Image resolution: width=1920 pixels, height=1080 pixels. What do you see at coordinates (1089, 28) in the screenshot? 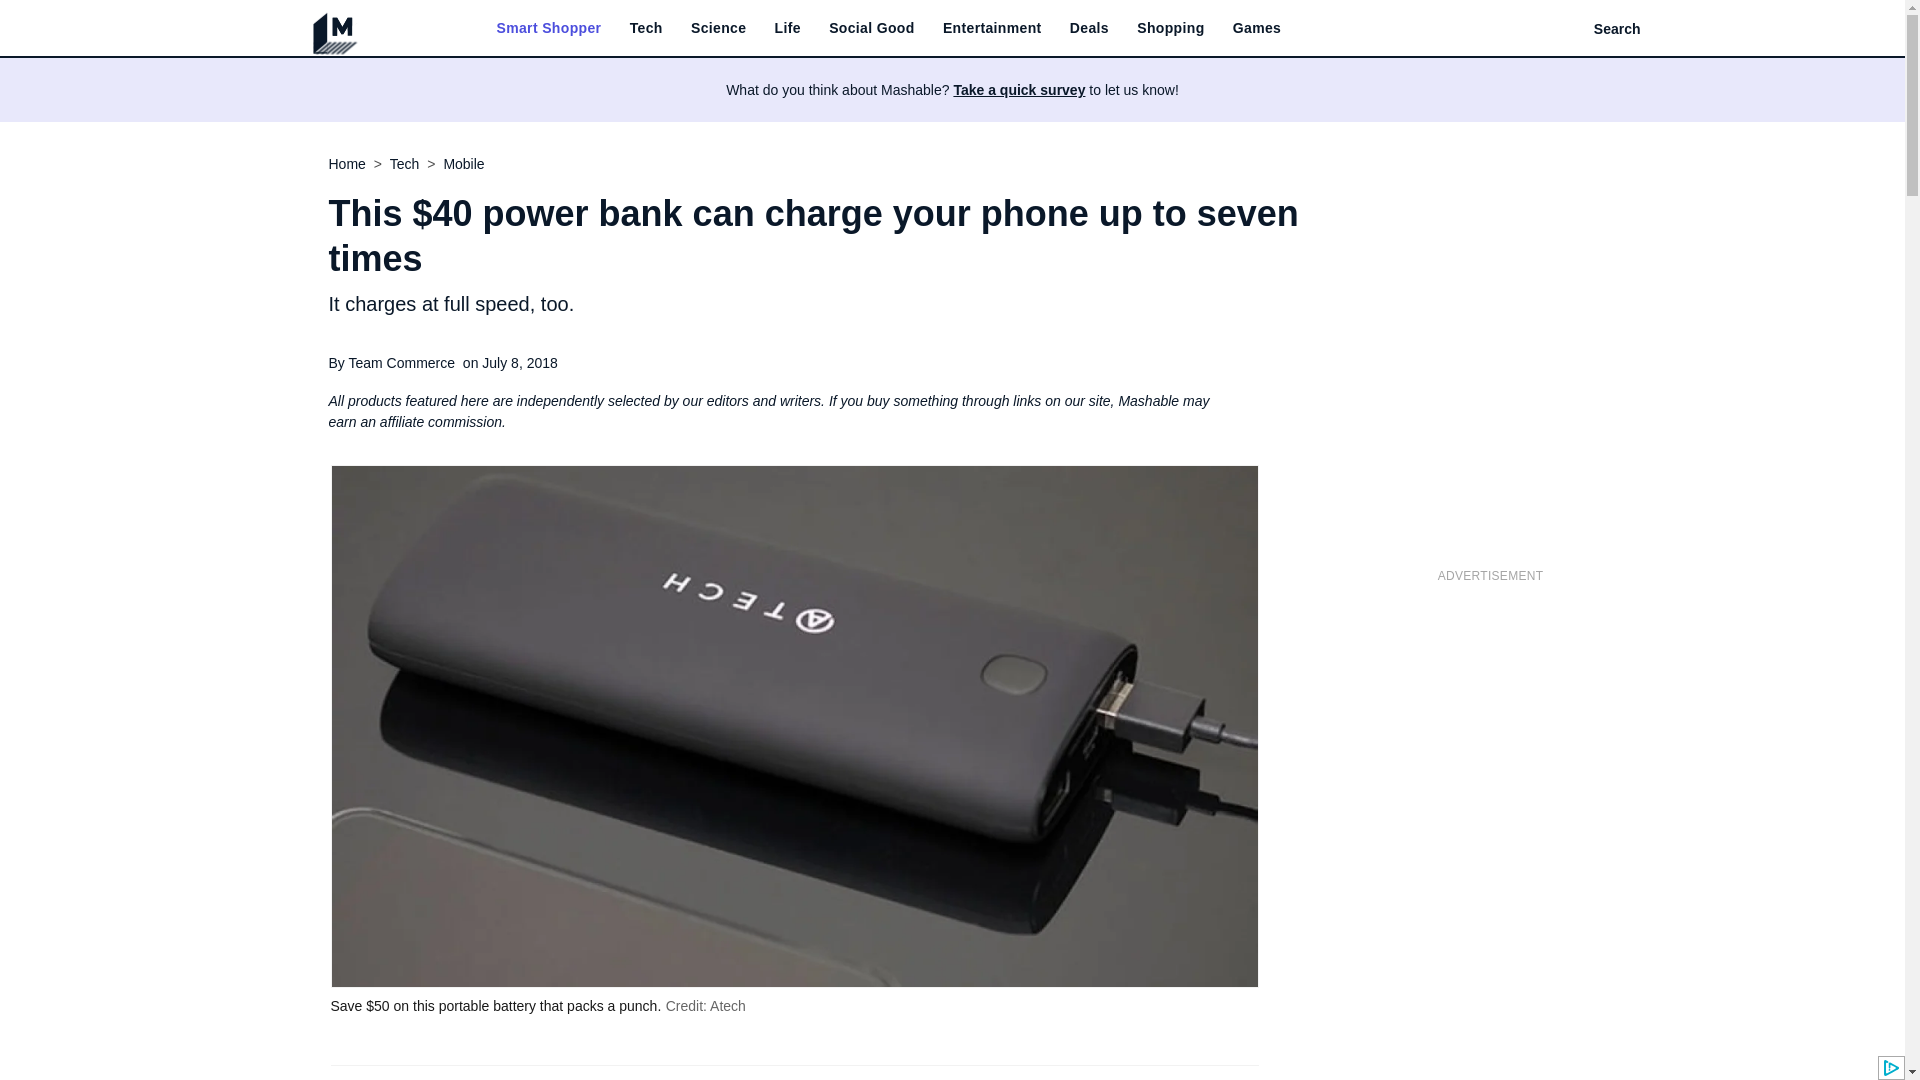
I see `Deals` at bounding box center [1089, 28].